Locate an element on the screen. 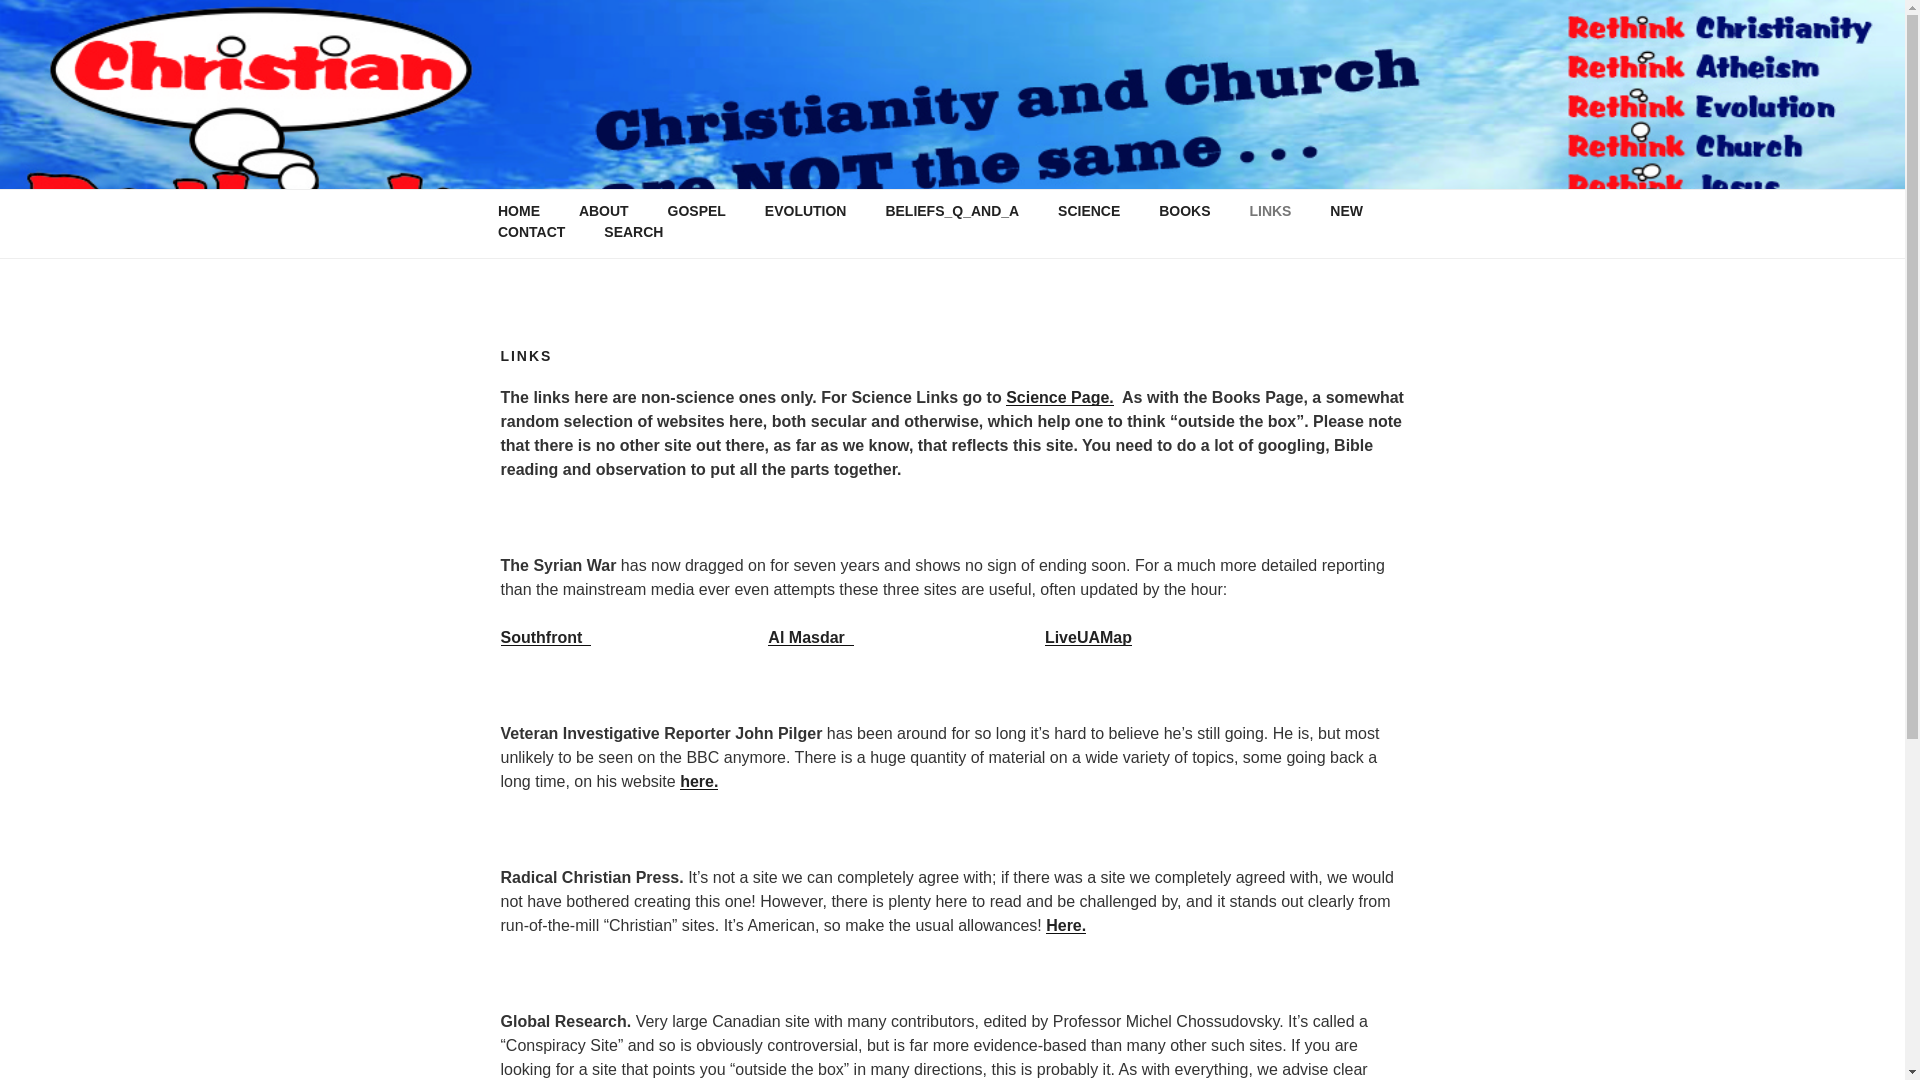  SCIENCE is located at coordinates (1089, 211).